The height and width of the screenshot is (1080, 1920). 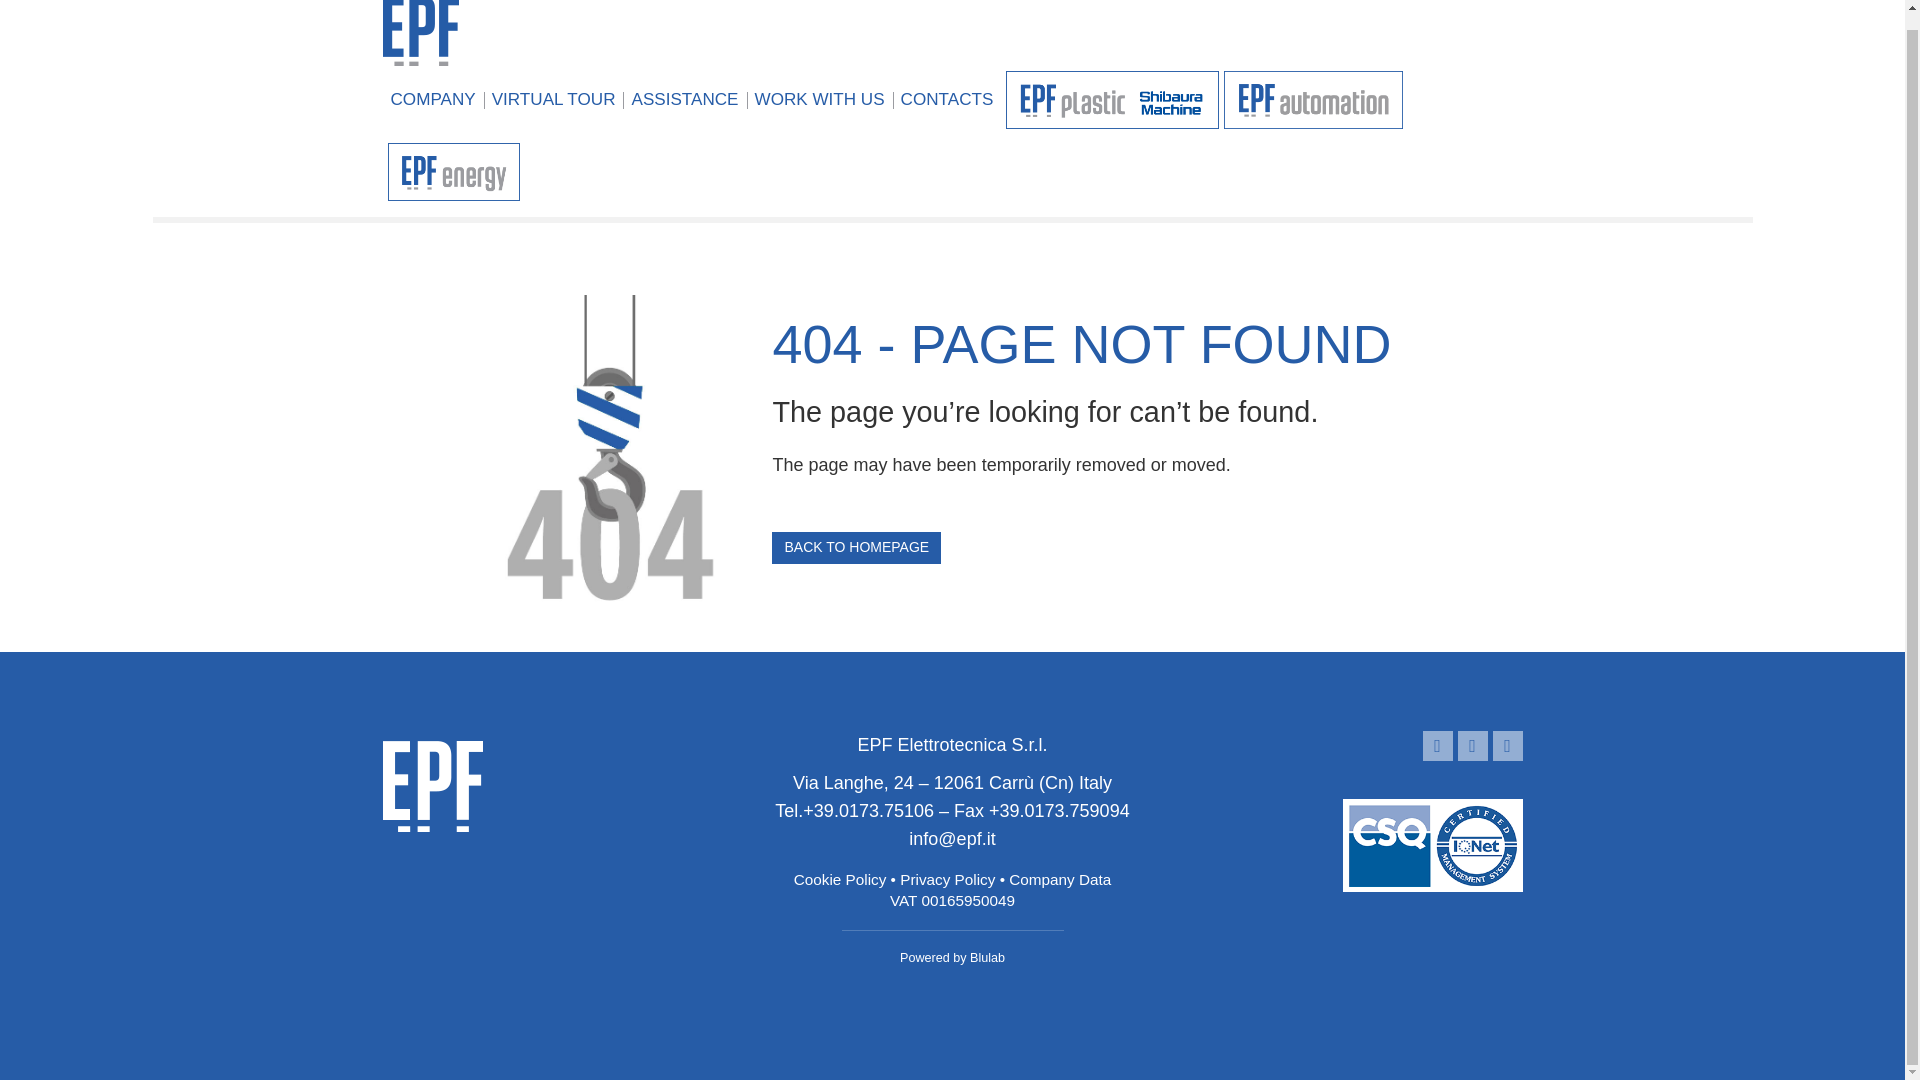 I want to click on BACK TO HOMEPAGE, so click(x=856, y=548).